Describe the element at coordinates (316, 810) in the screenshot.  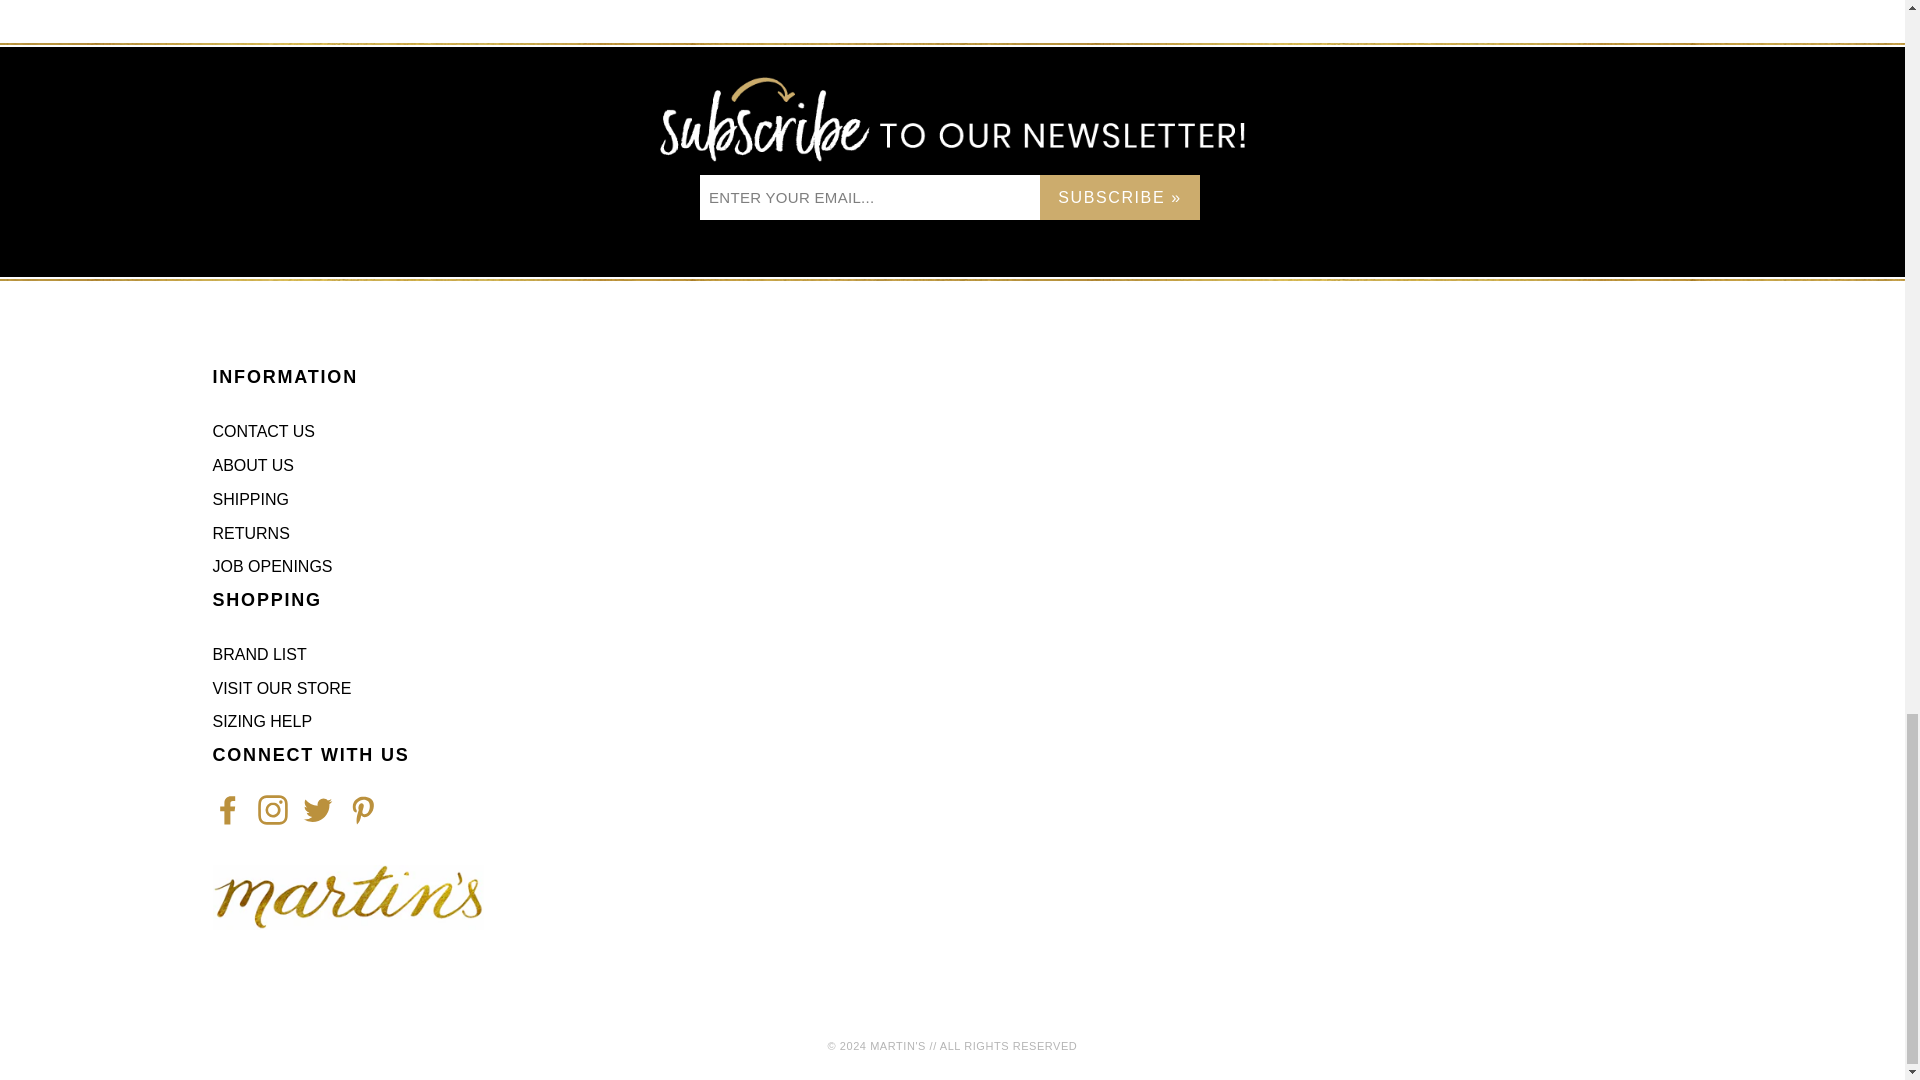
I see `Martin's on Twitter` at that location.